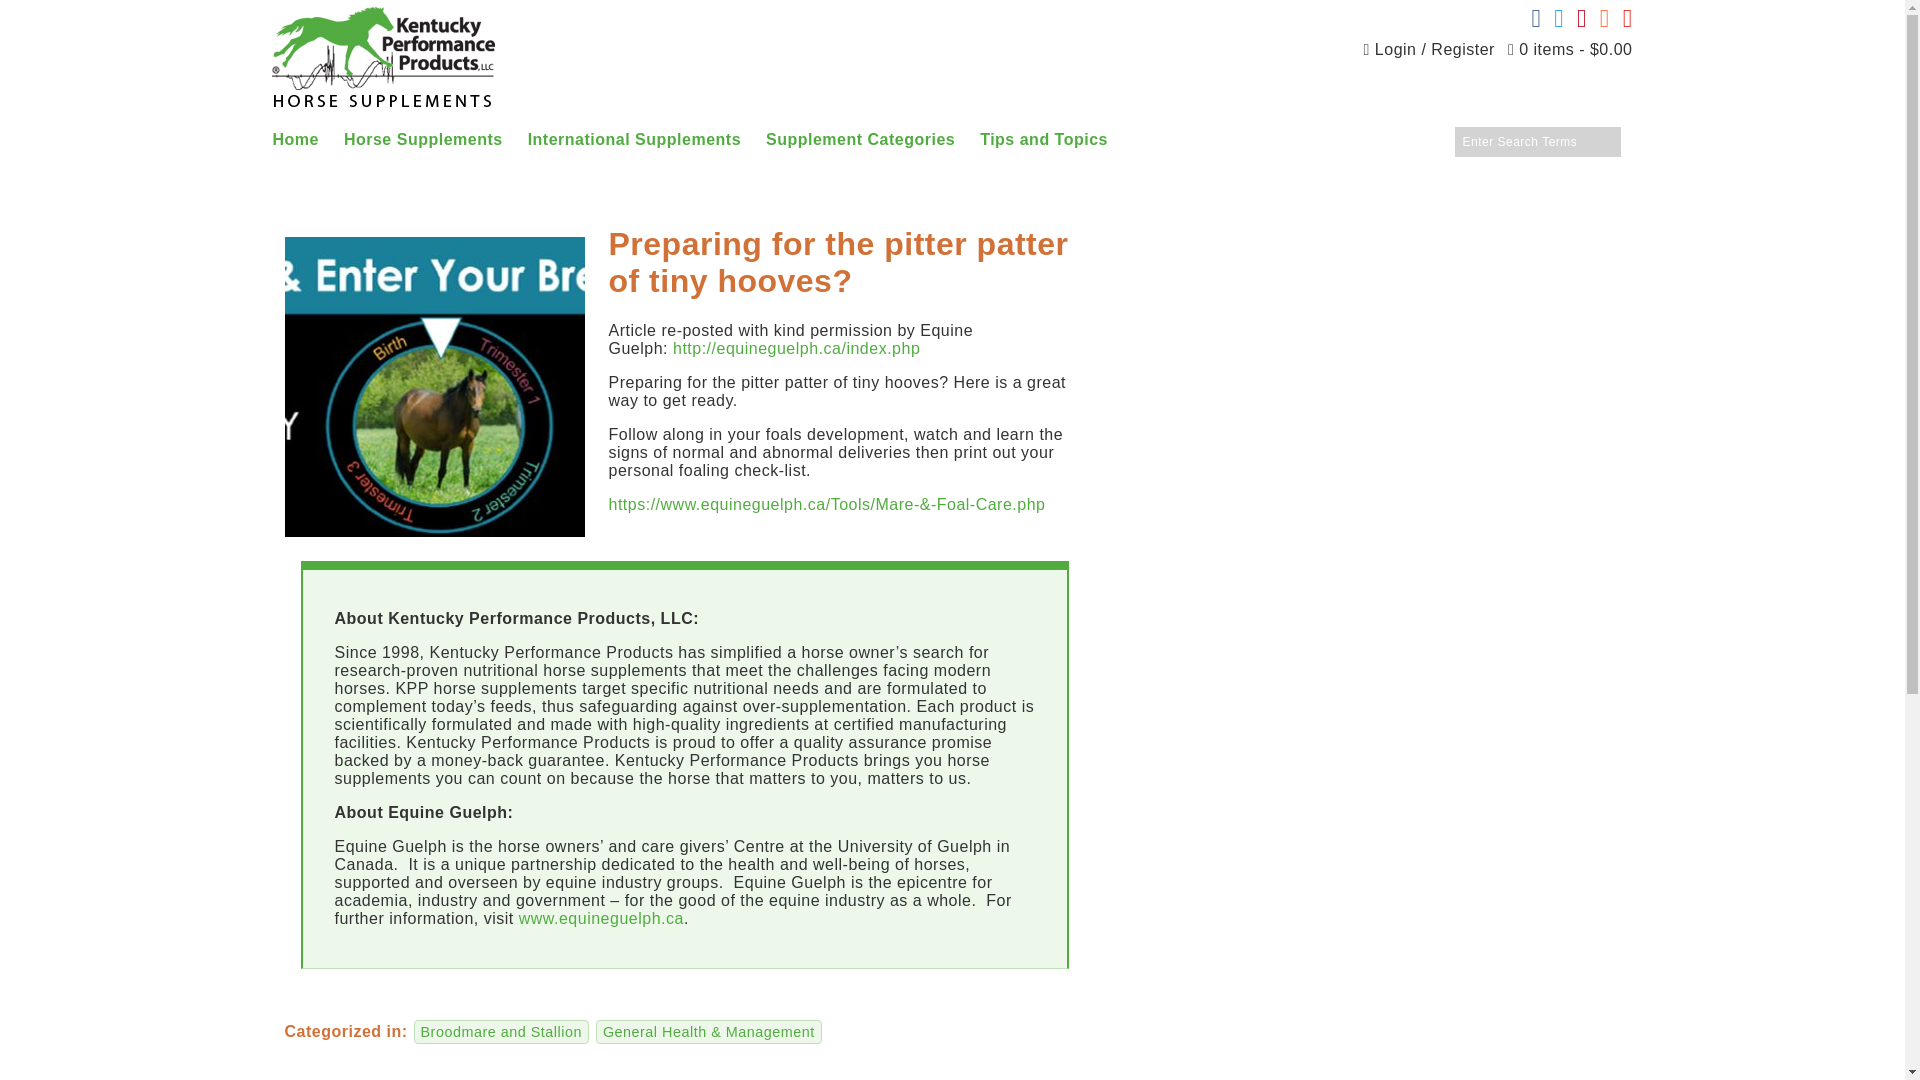 The height and width of the screenshot is (1080, 1920). I want to click on Tips and Topics, so click(1043, 142).